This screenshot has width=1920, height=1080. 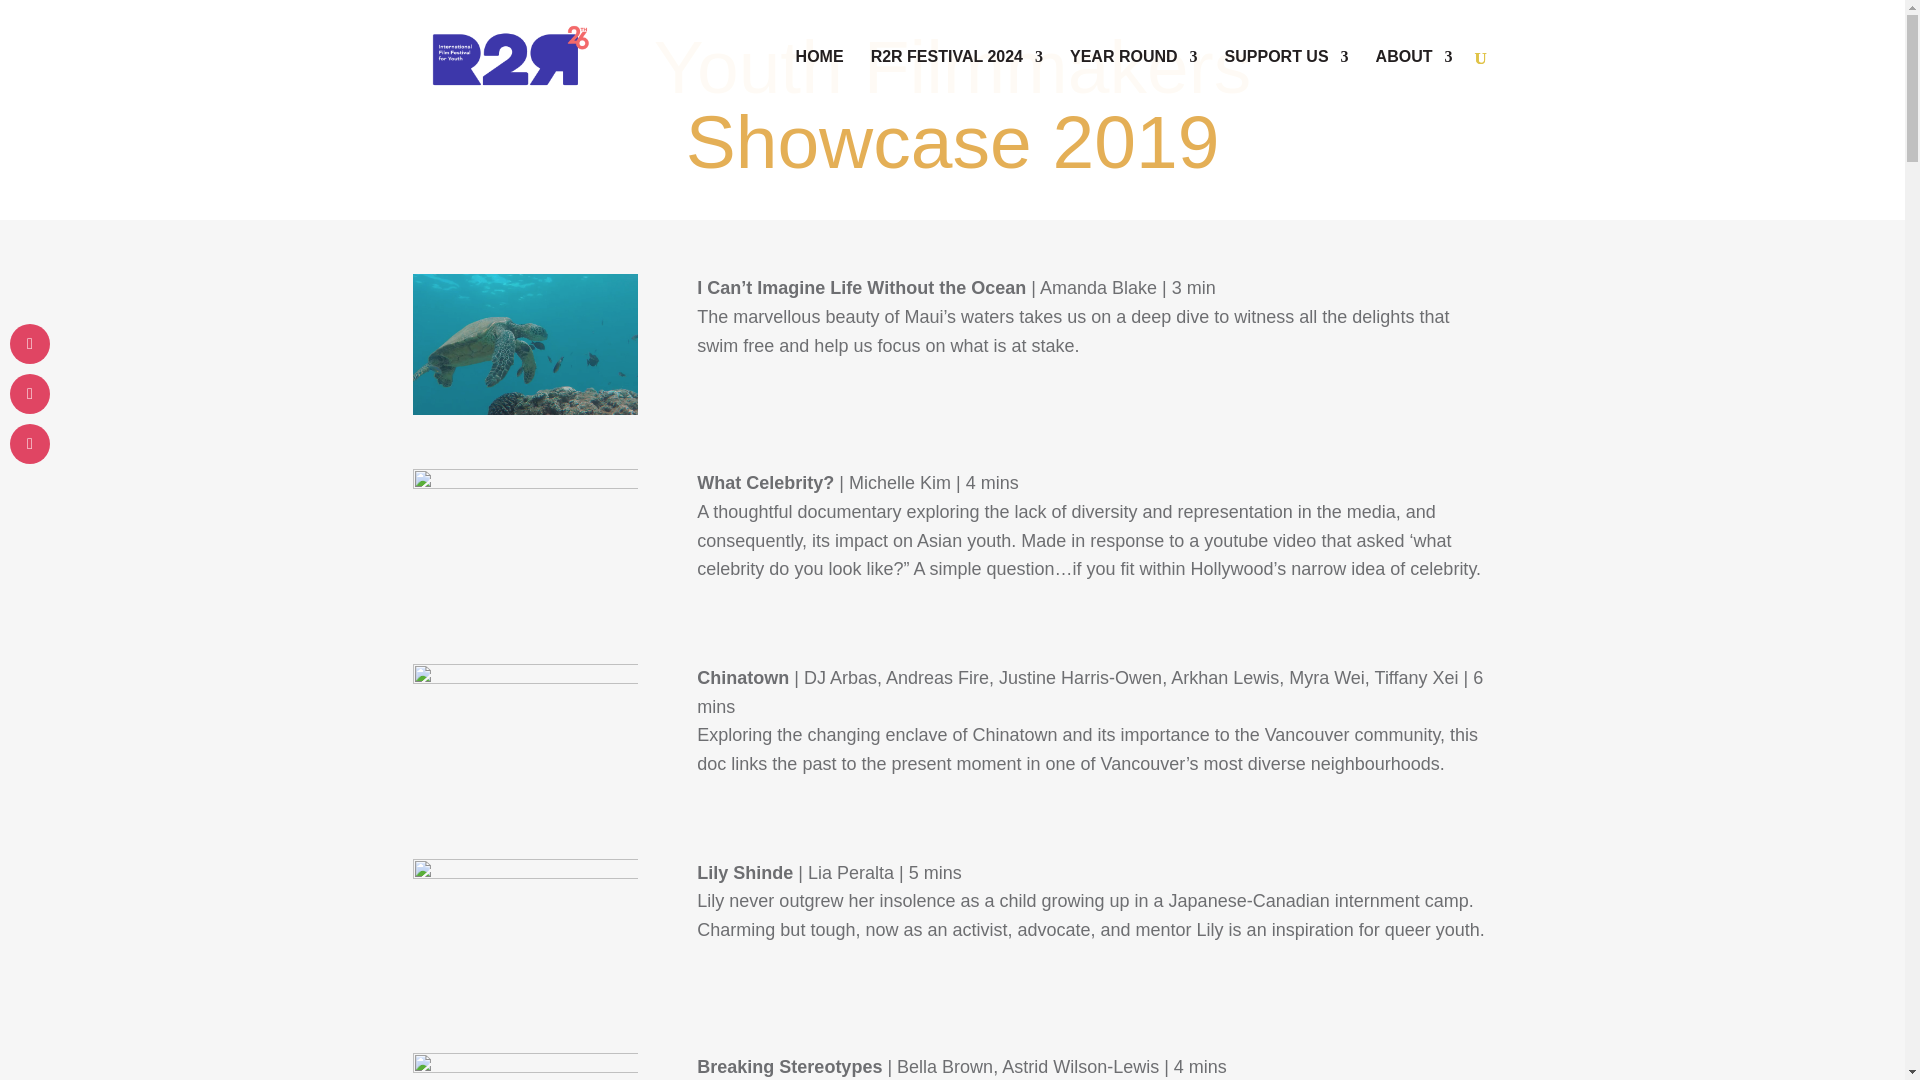 I want to click on YEAR ROUND, so click(x=1134, y=82).